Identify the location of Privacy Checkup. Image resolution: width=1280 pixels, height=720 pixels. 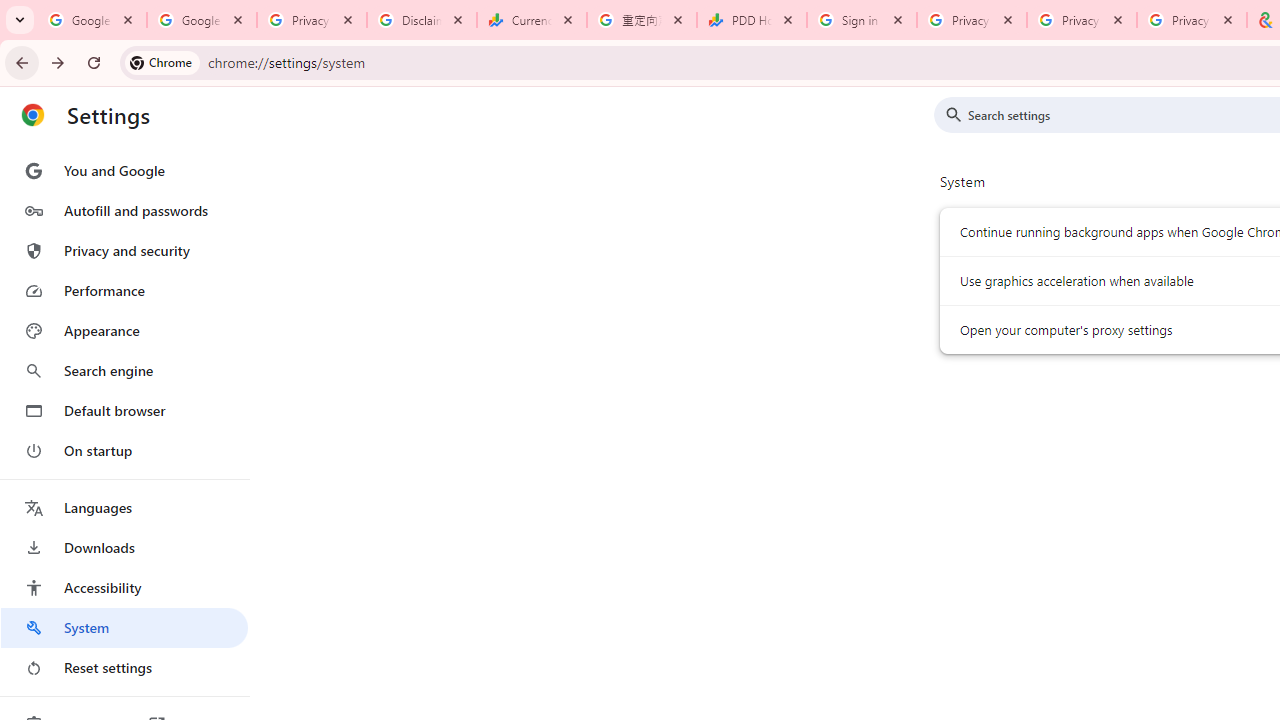
(1191, 20).